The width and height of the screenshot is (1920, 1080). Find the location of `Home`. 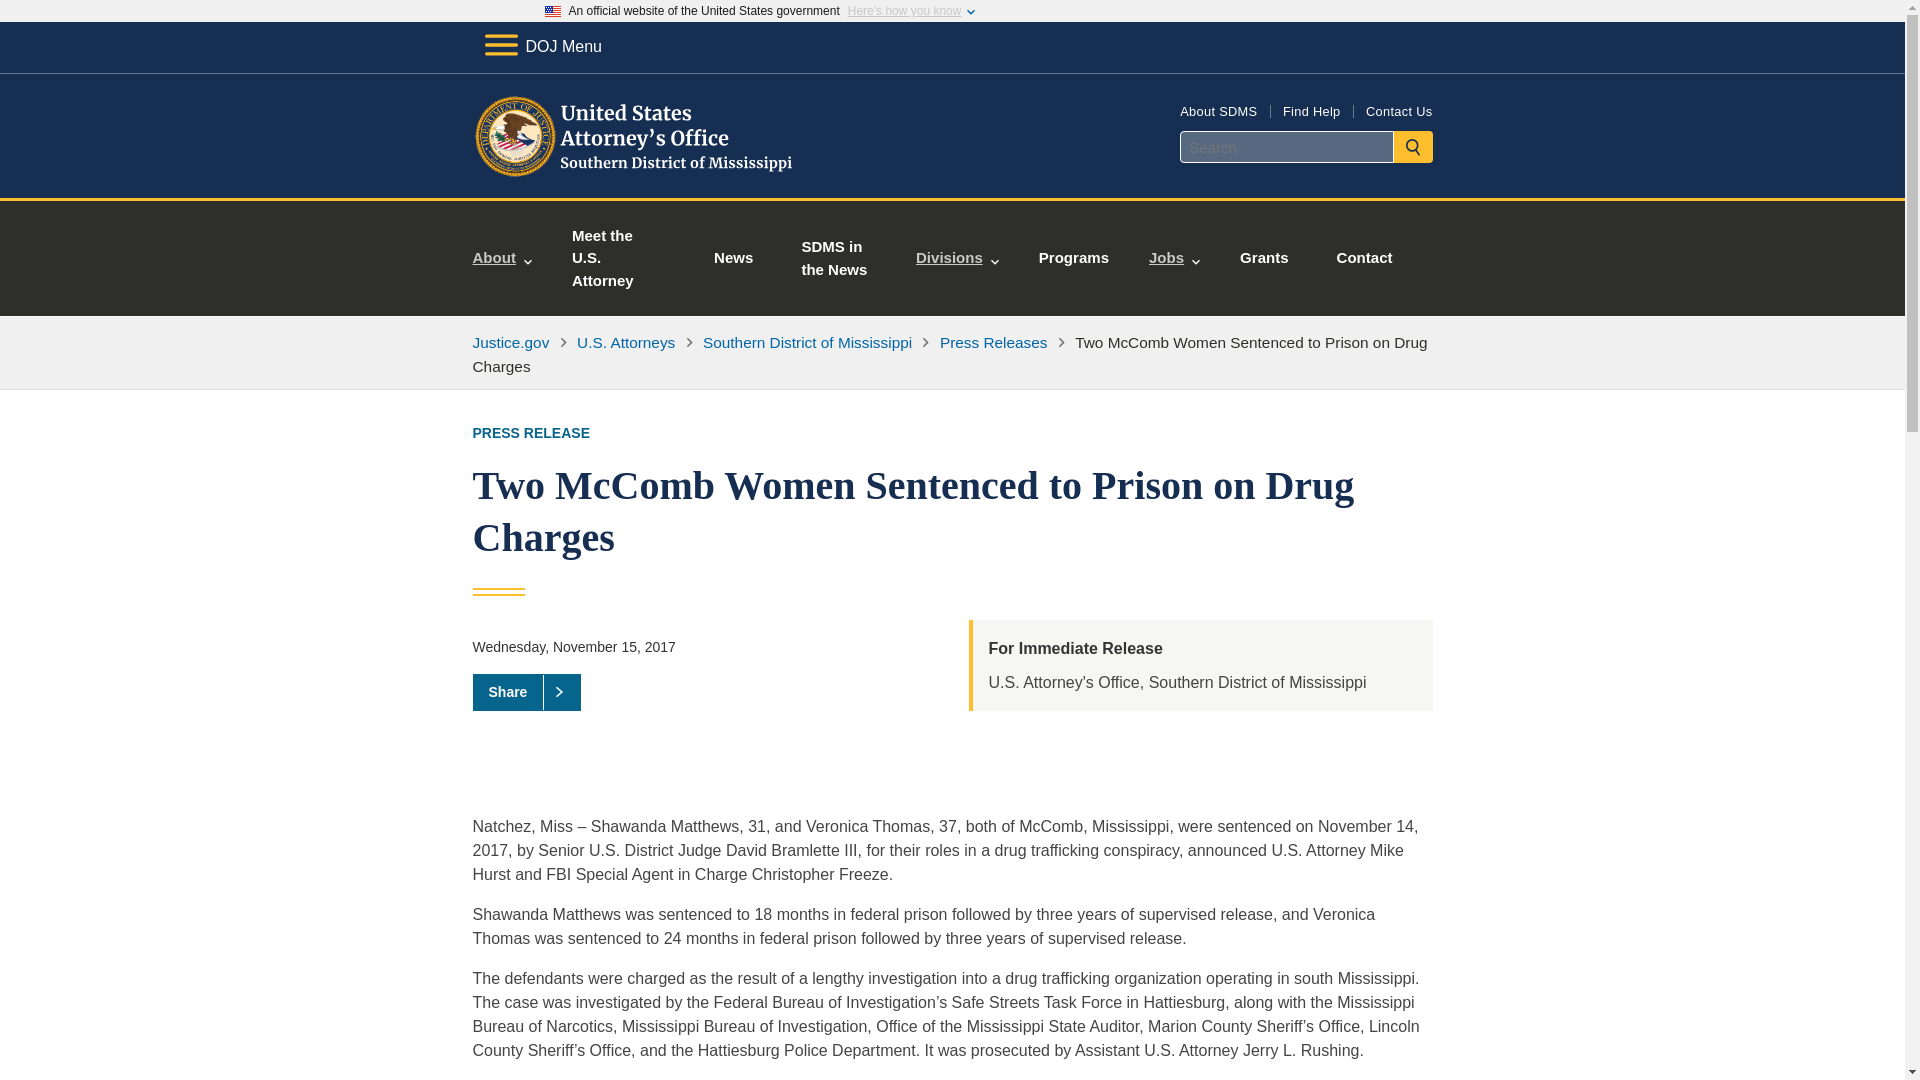

Home is located at coordinates (634, 174).